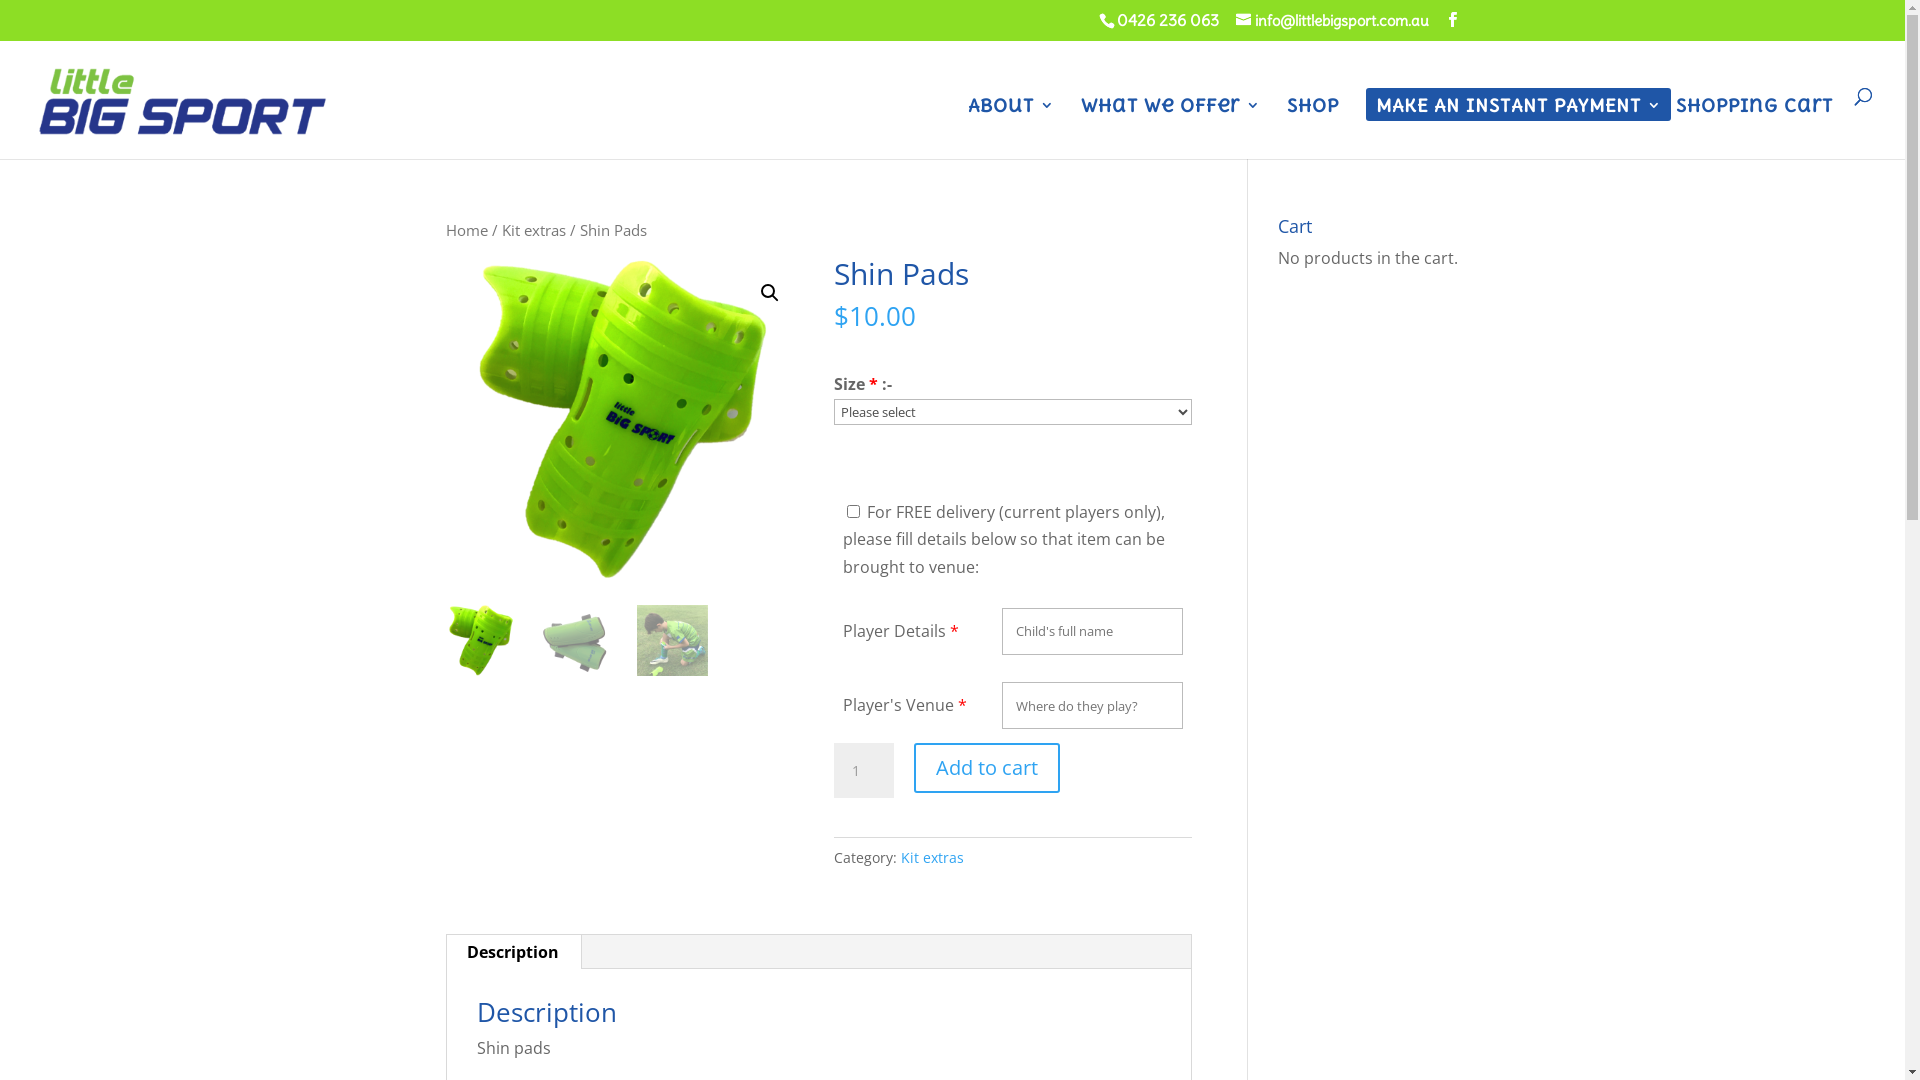 This screenshot has width=1920, height=1080. Describe the element at coordinates (932, 858) in the screenshot. I see `Kit extras` at that location.